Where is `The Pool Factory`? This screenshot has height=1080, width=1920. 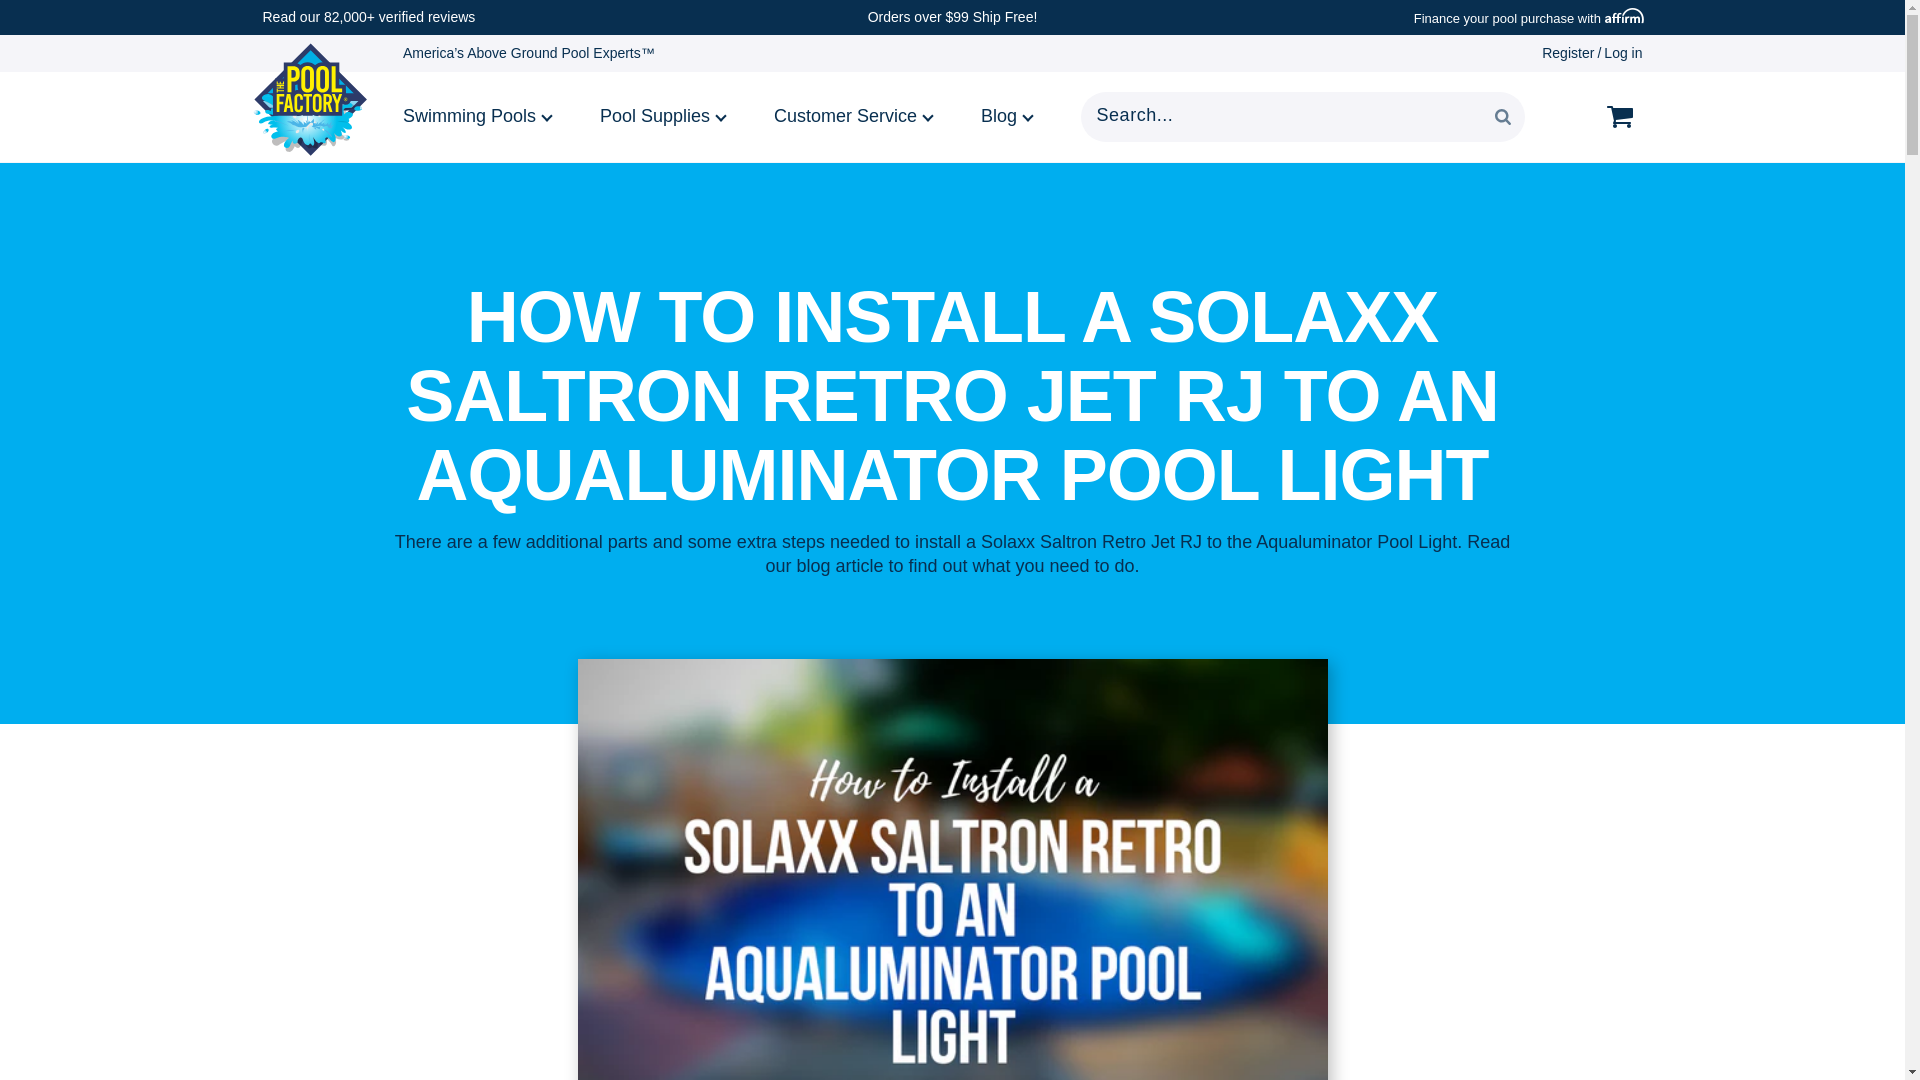 The Pool Factory is located at coordinates (310, 99).